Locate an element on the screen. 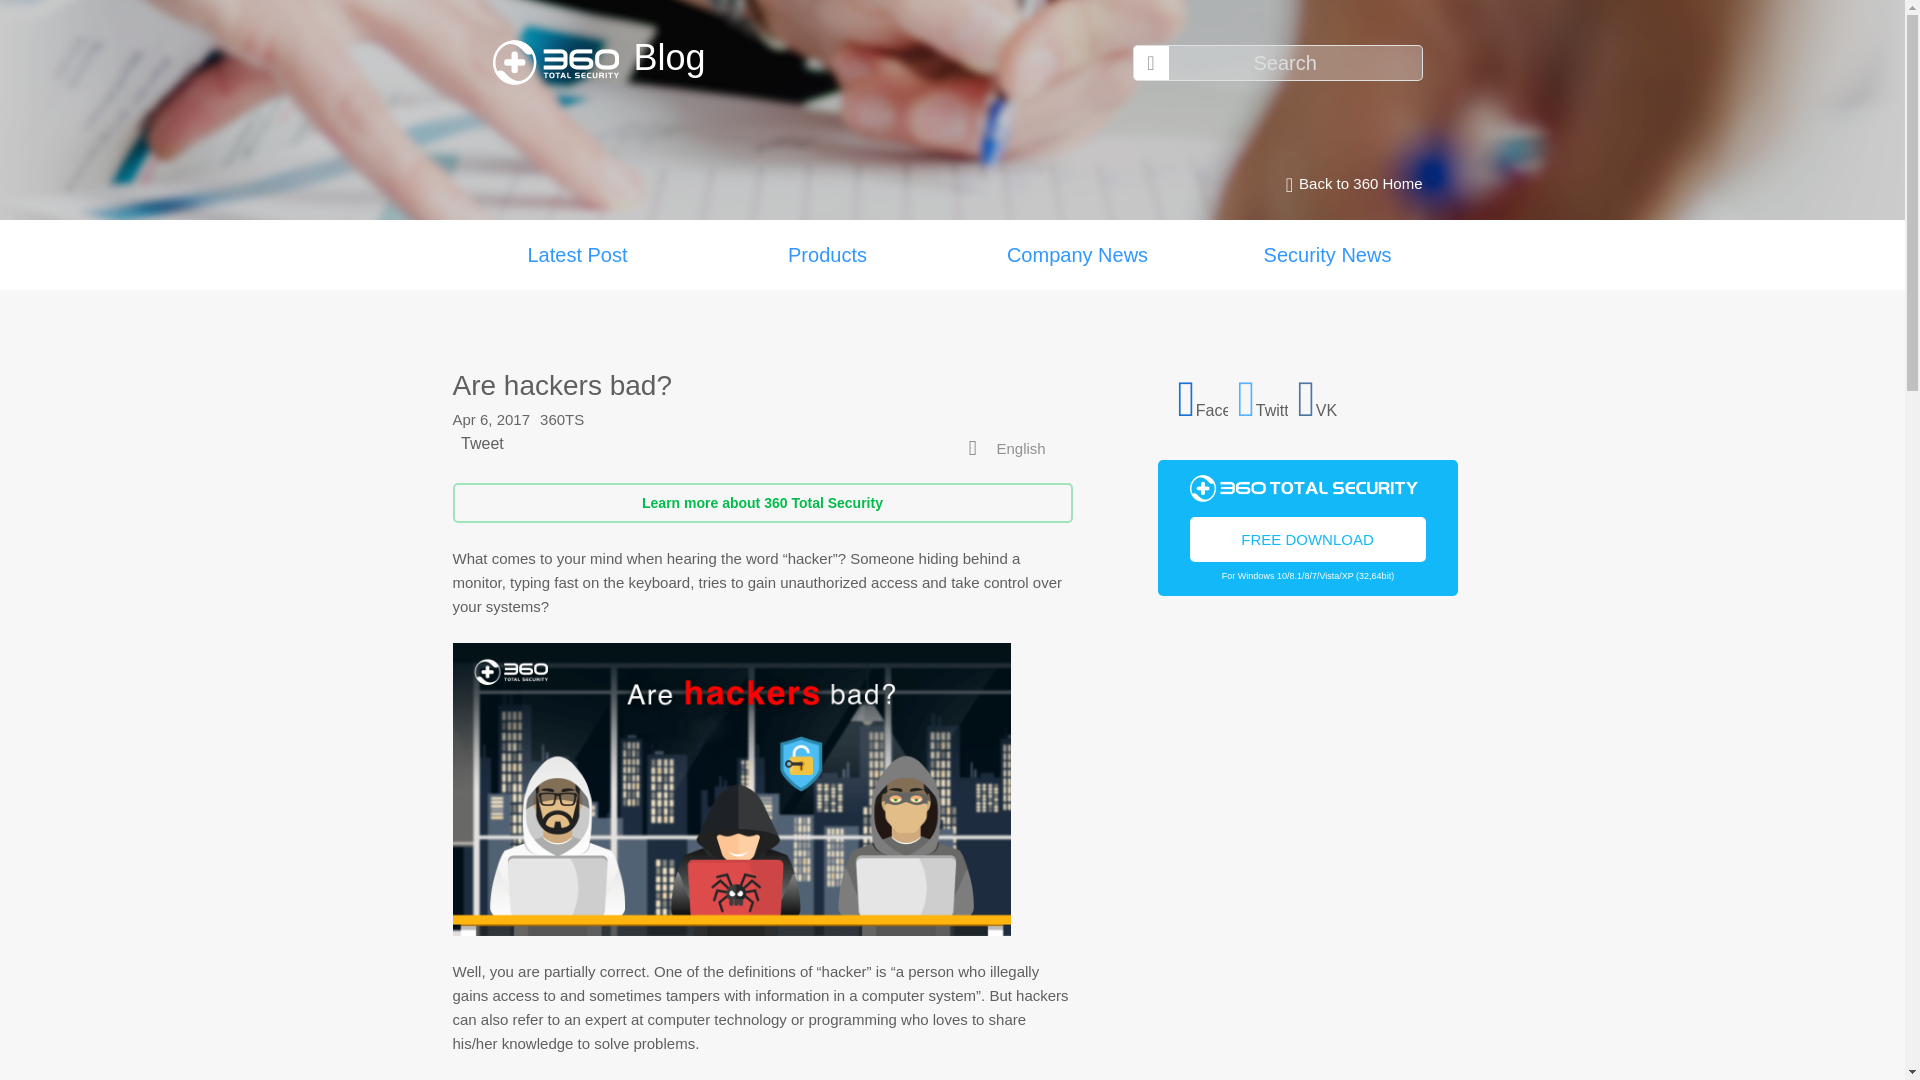 Image resolution: width=1920 pixels, height=1080 pixels. Products is located at coordinates (827, 255).